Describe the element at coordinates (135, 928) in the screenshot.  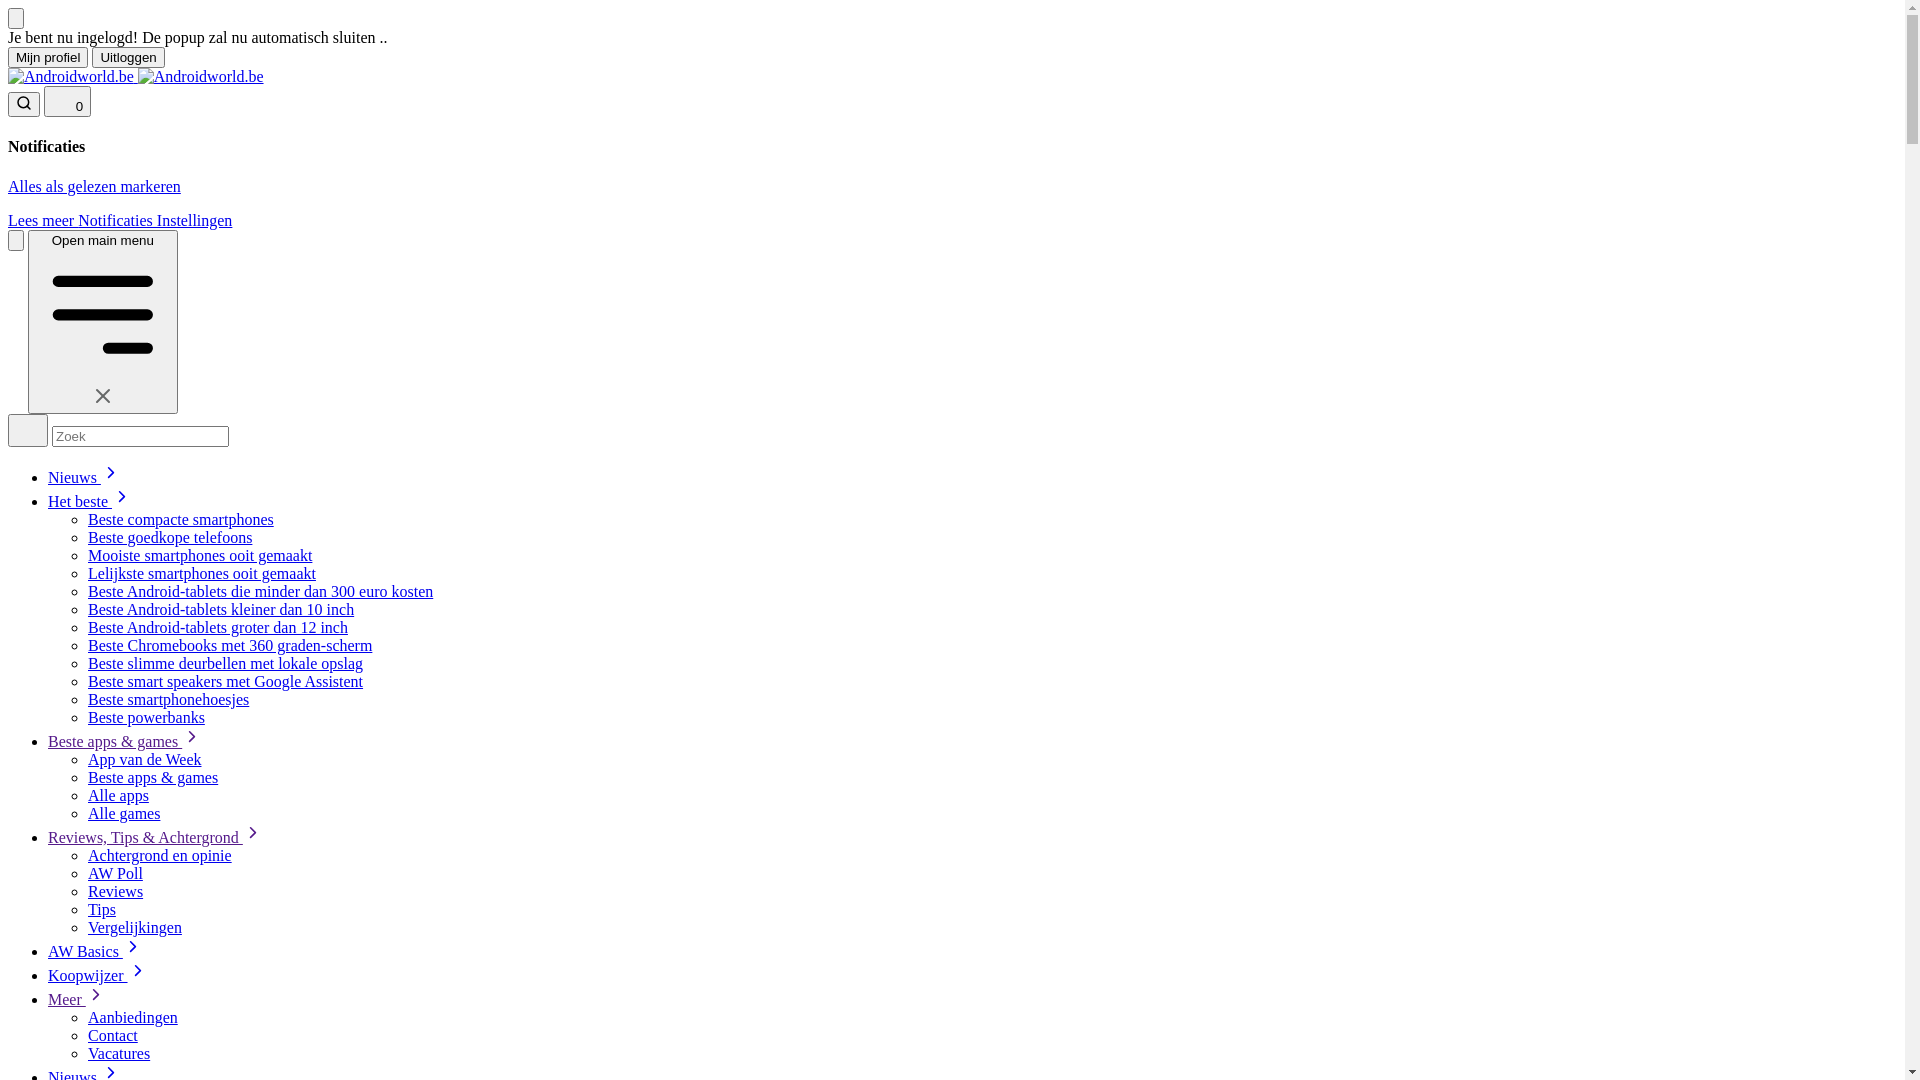
I see `Vergelijkingen` at that location.